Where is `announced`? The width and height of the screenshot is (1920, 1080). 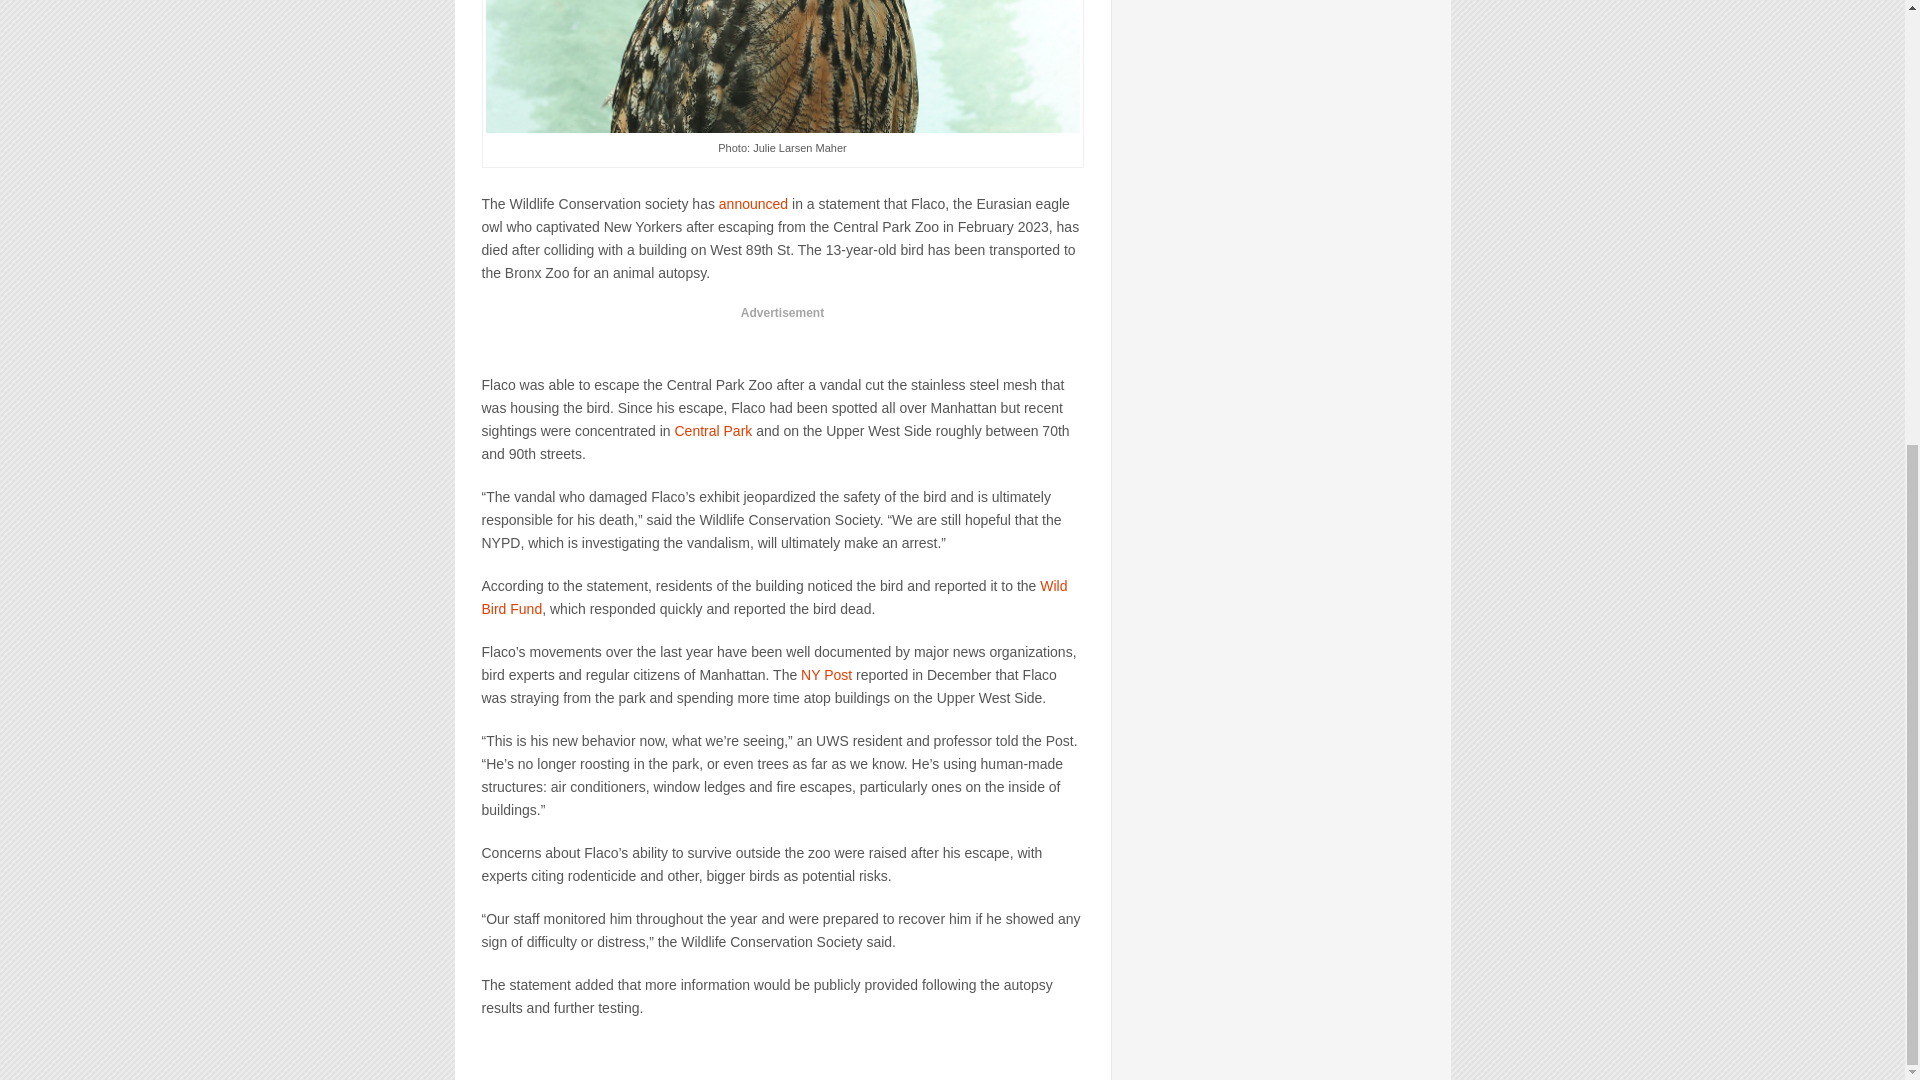 announced is located at coordinates (752, 203).